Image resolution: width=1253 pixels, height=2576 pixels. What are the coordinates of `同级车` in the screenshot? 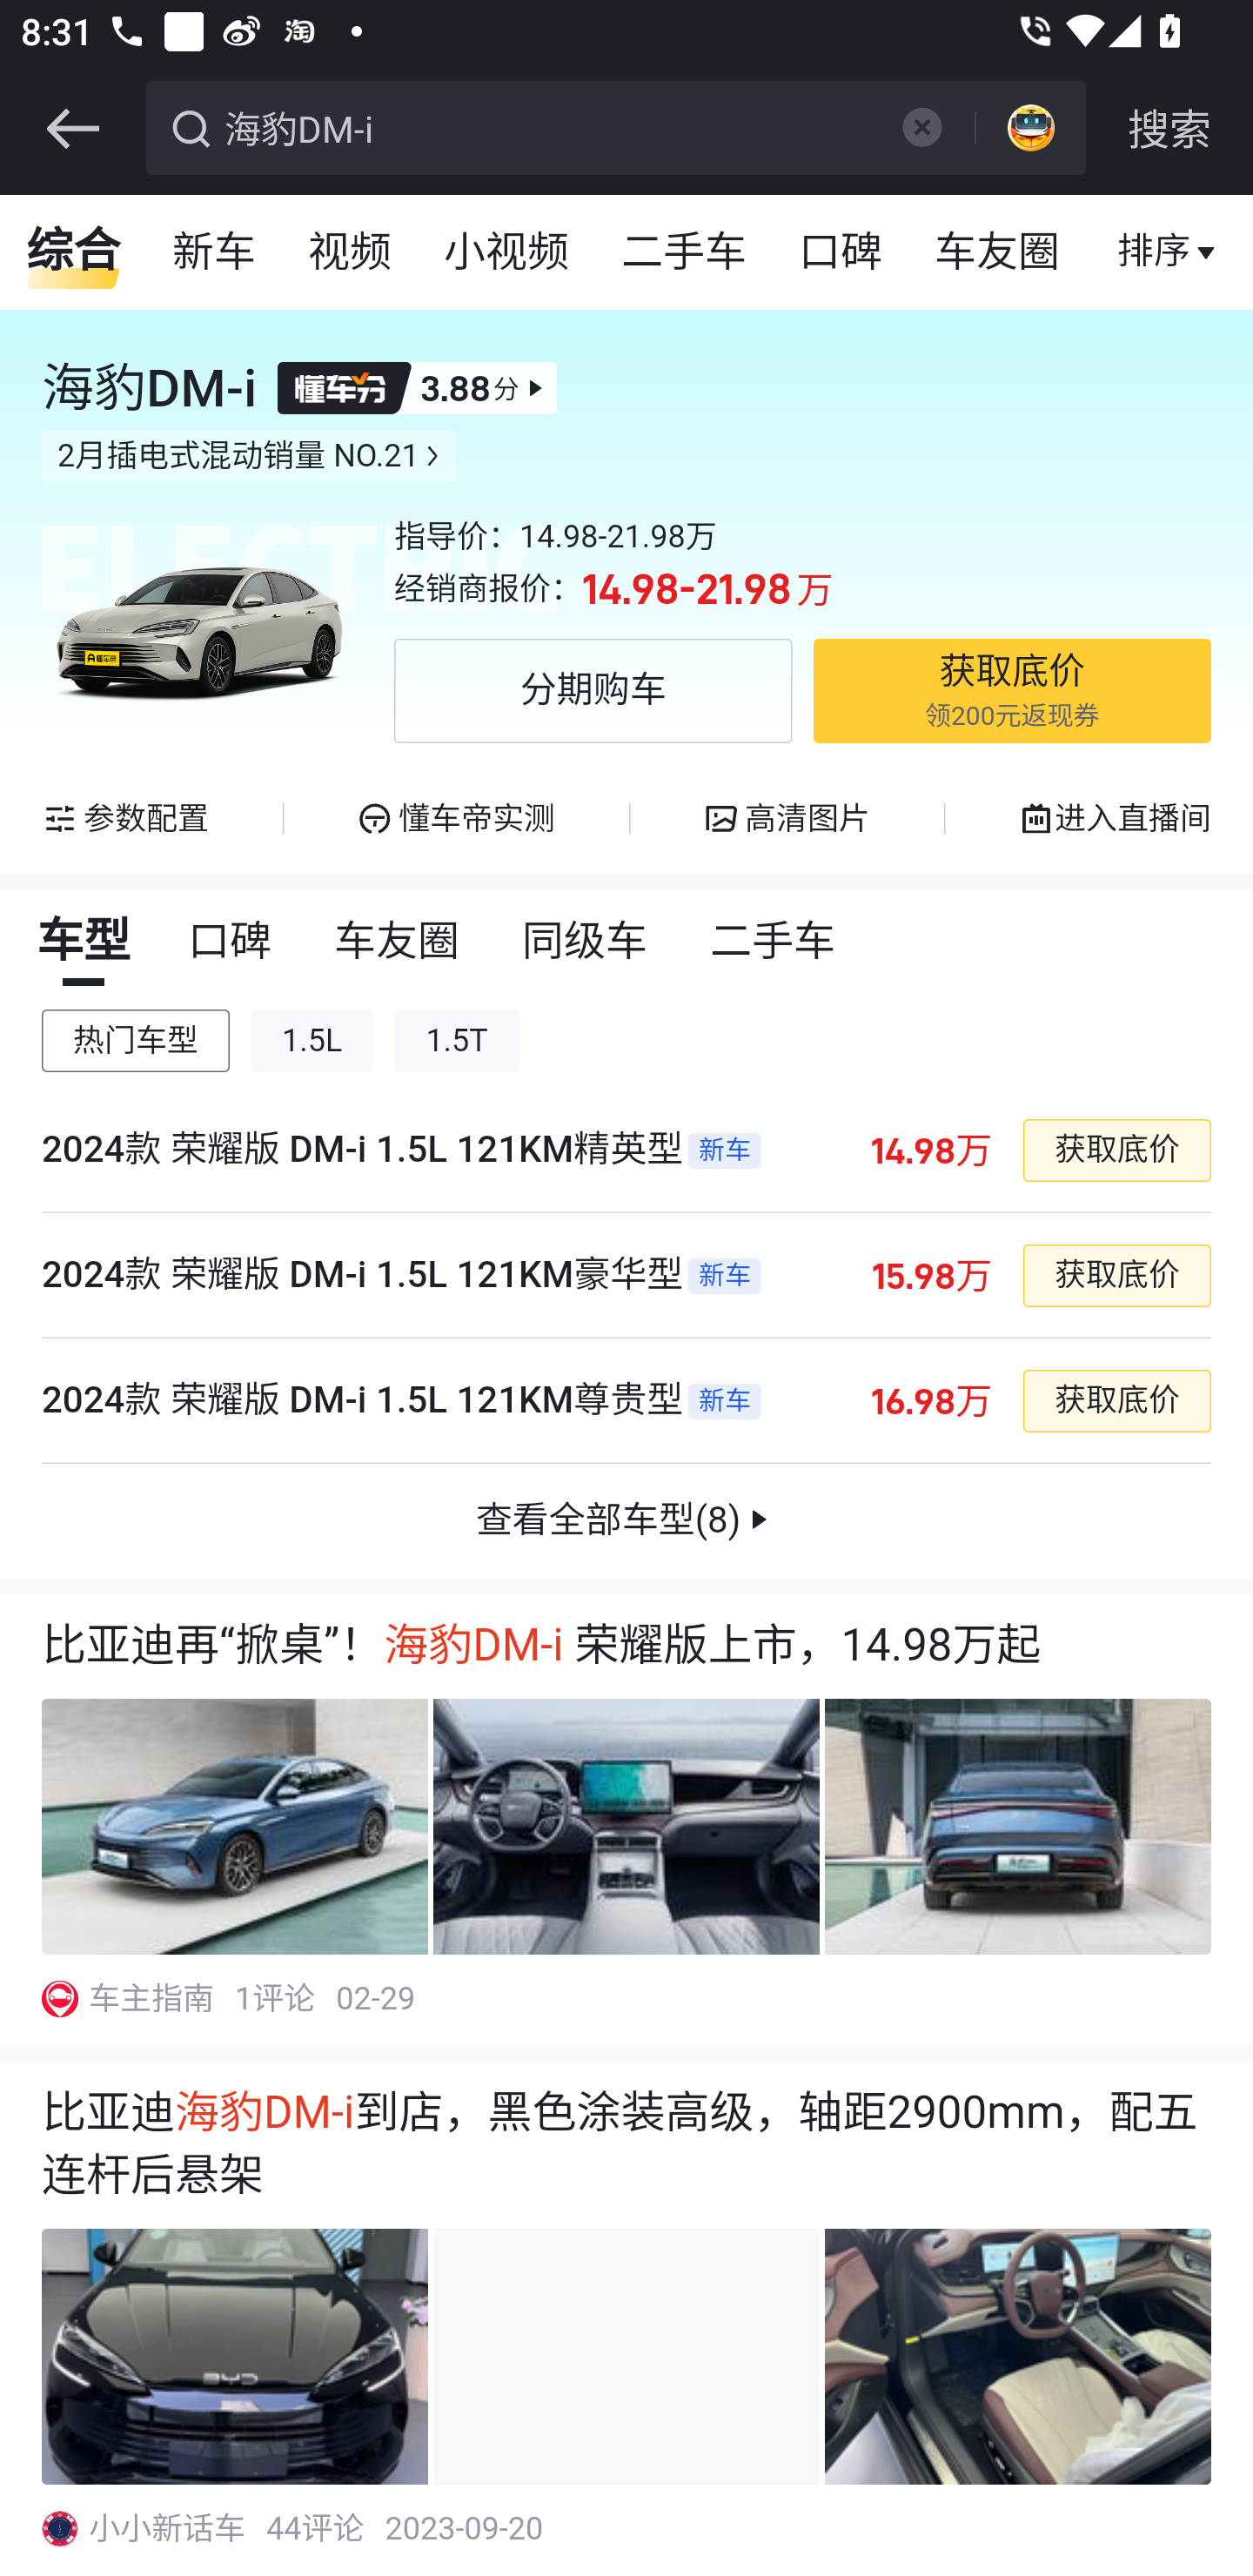 It's located at (586, 942).